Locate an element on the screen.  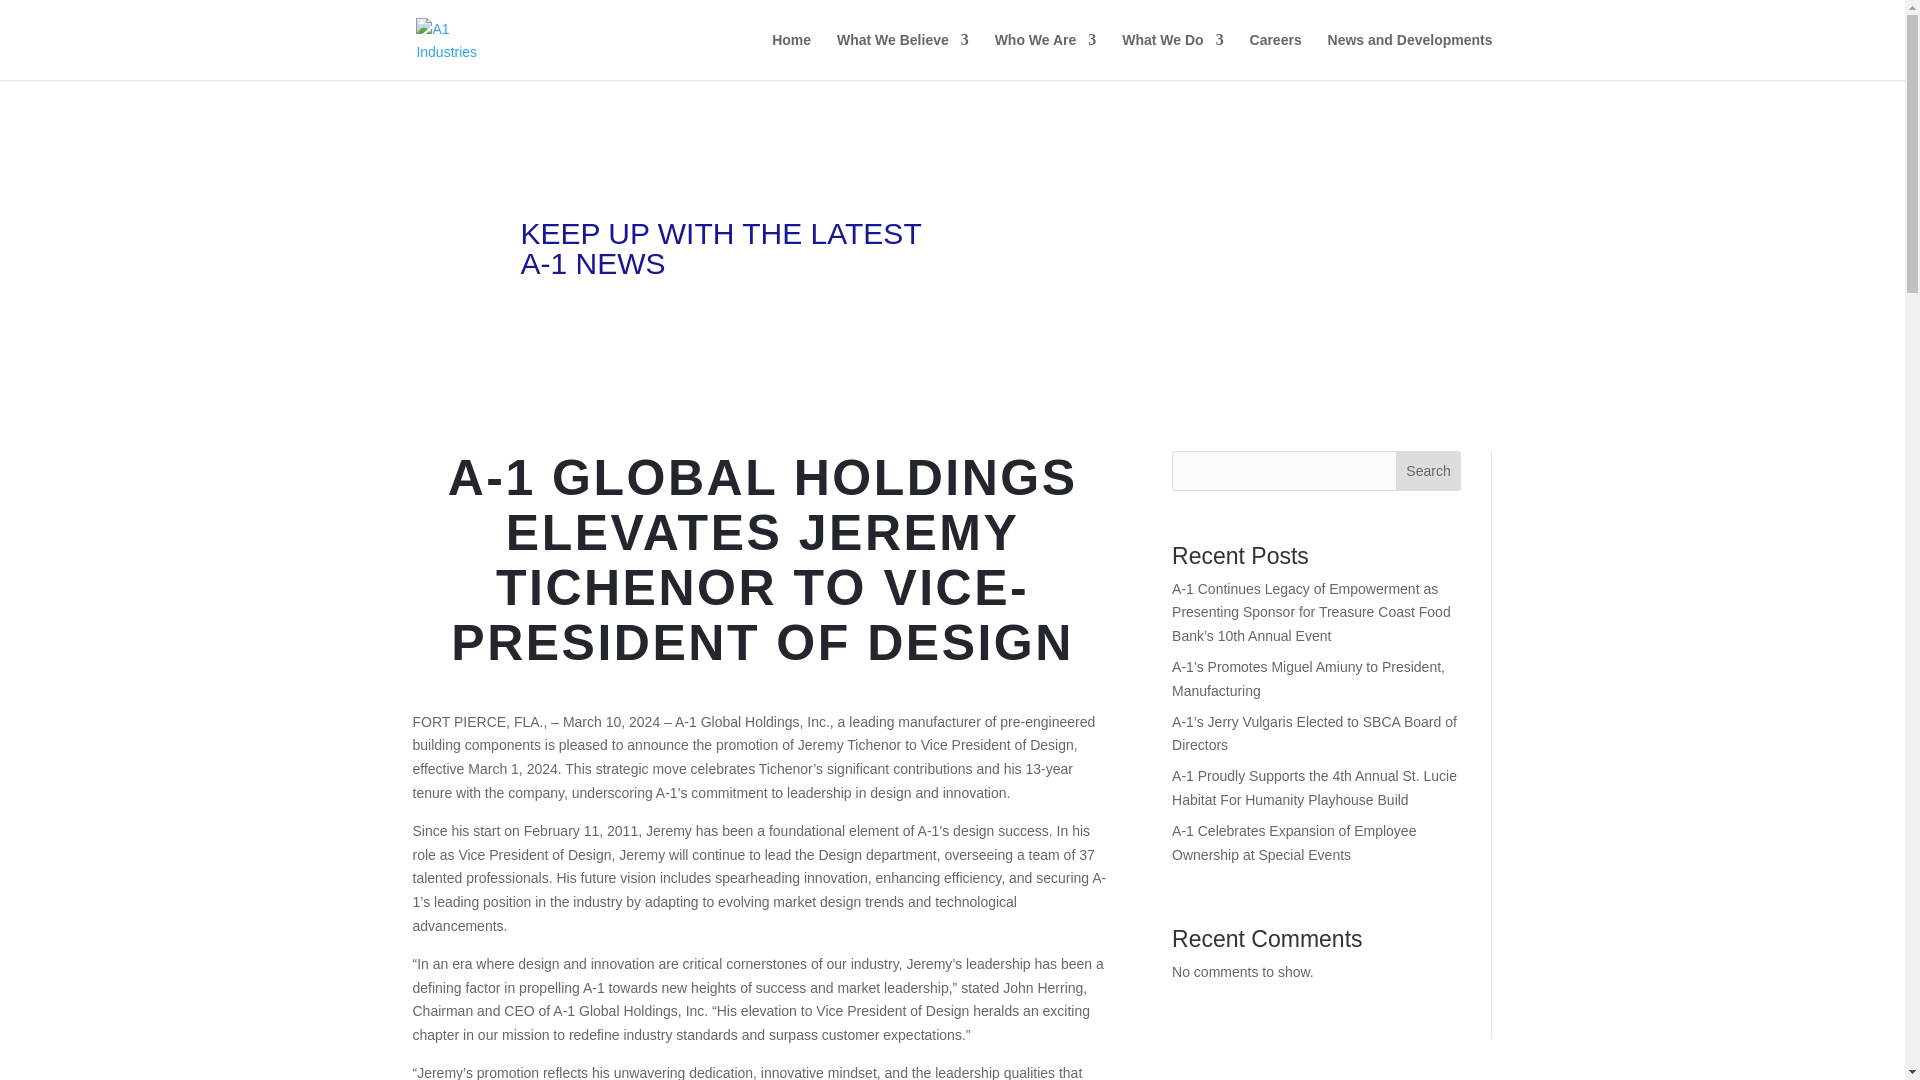
What We Believe is located at coordinates (903, 56).